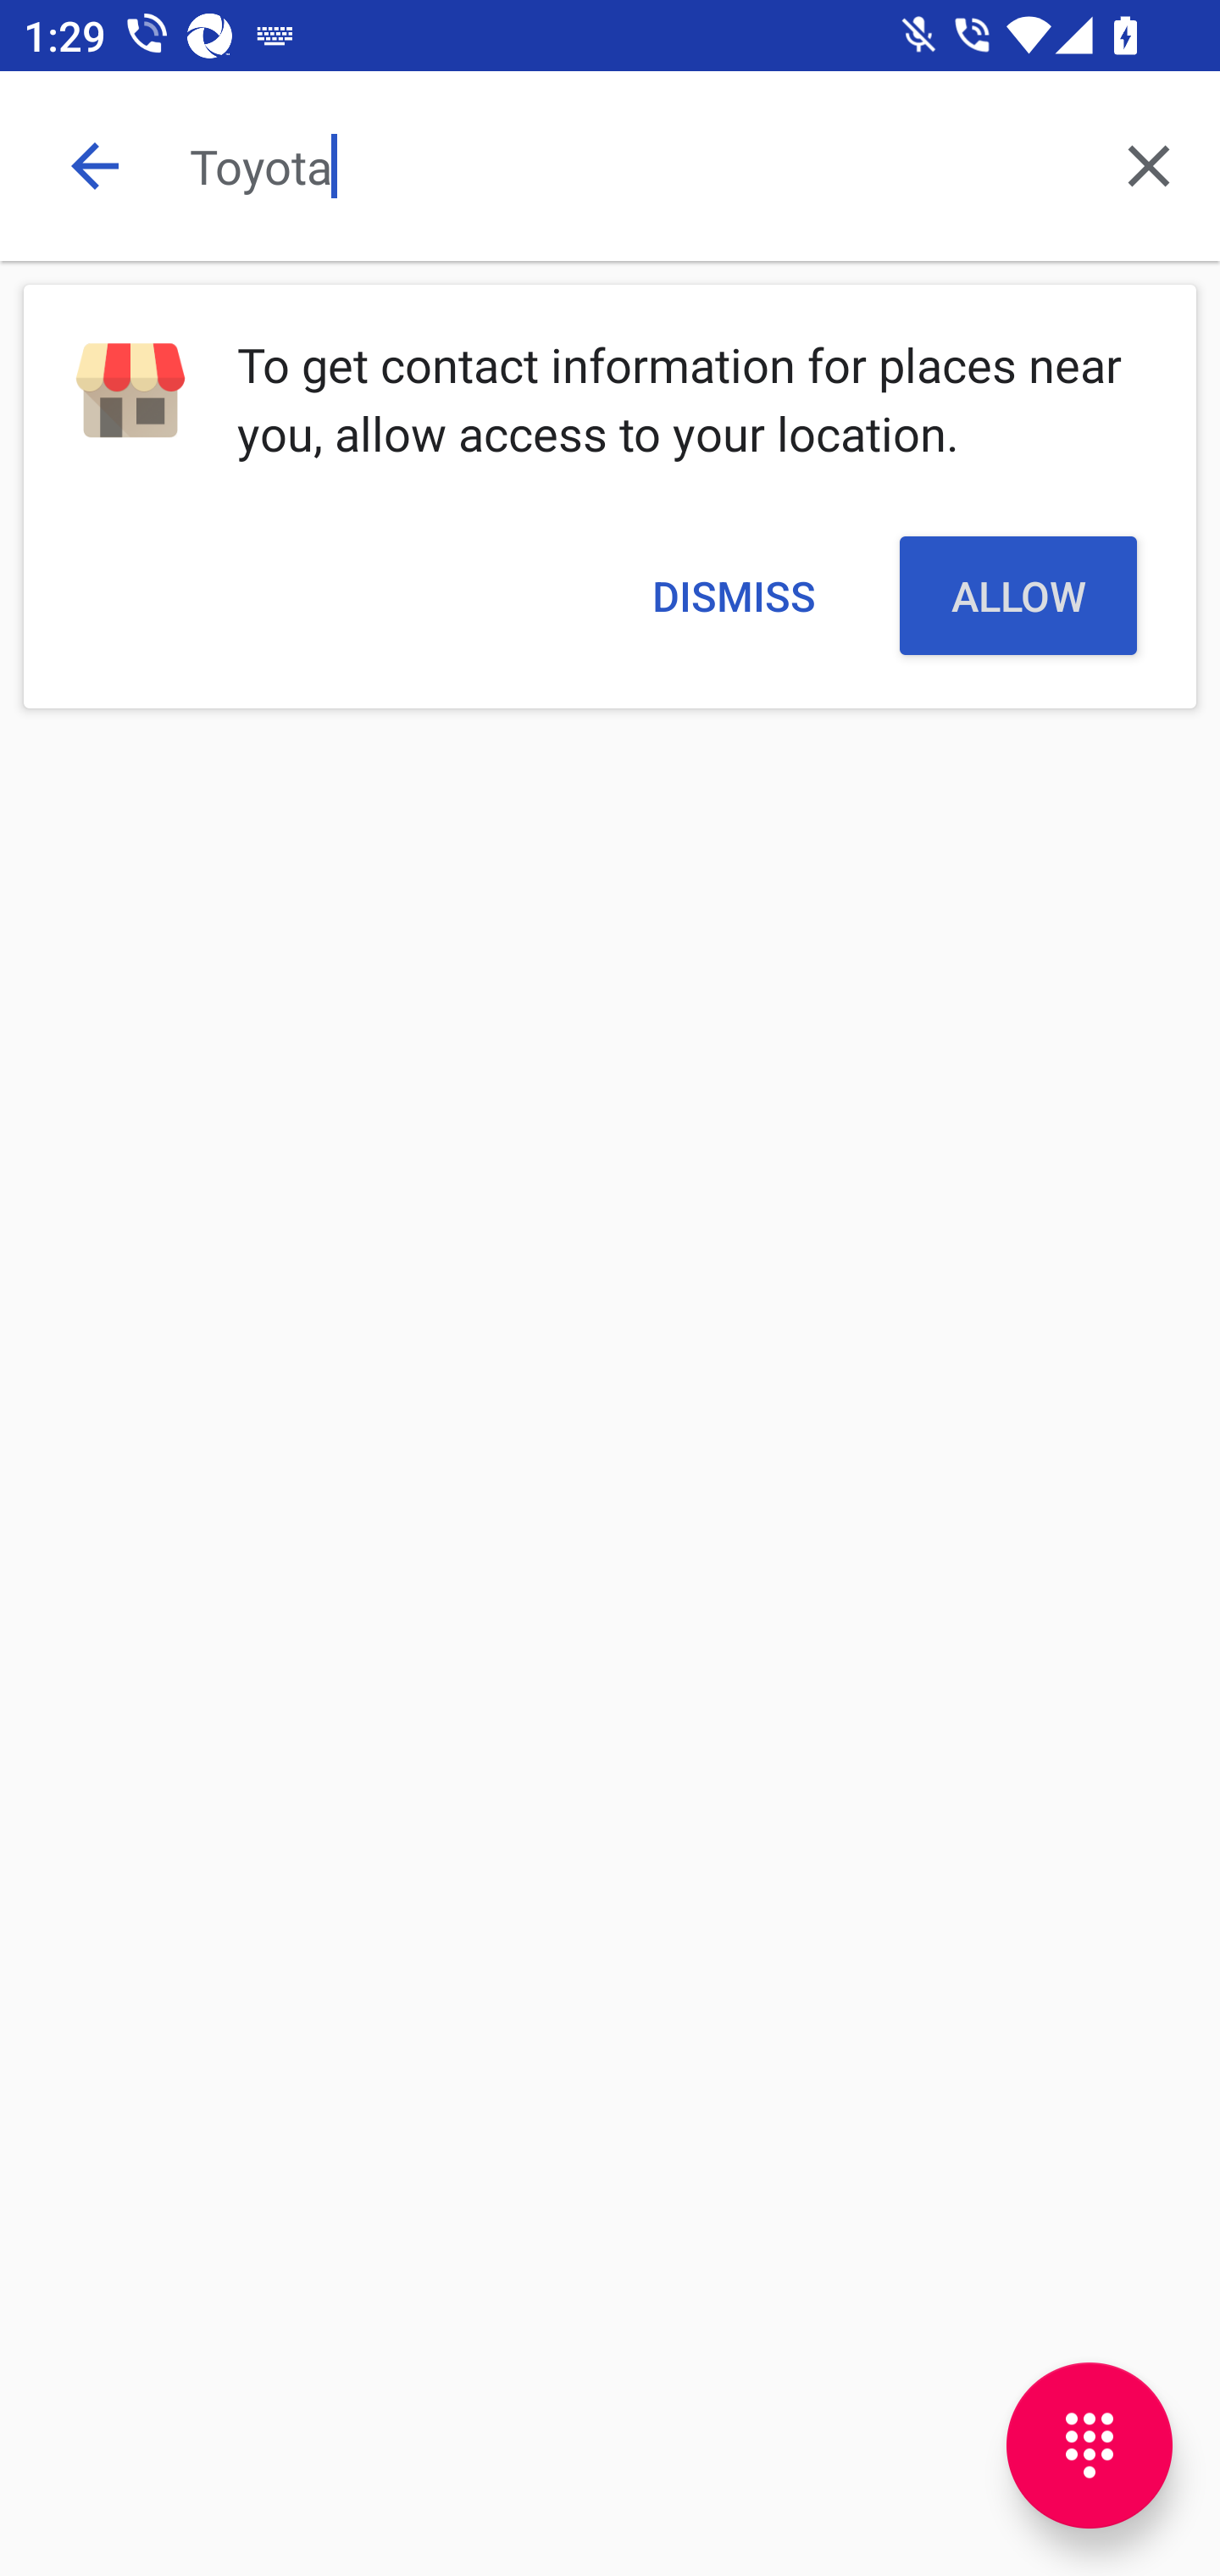  Describe the element at coordinates (1018, 595) in the screenshot. I see `ALLOW` at that location.